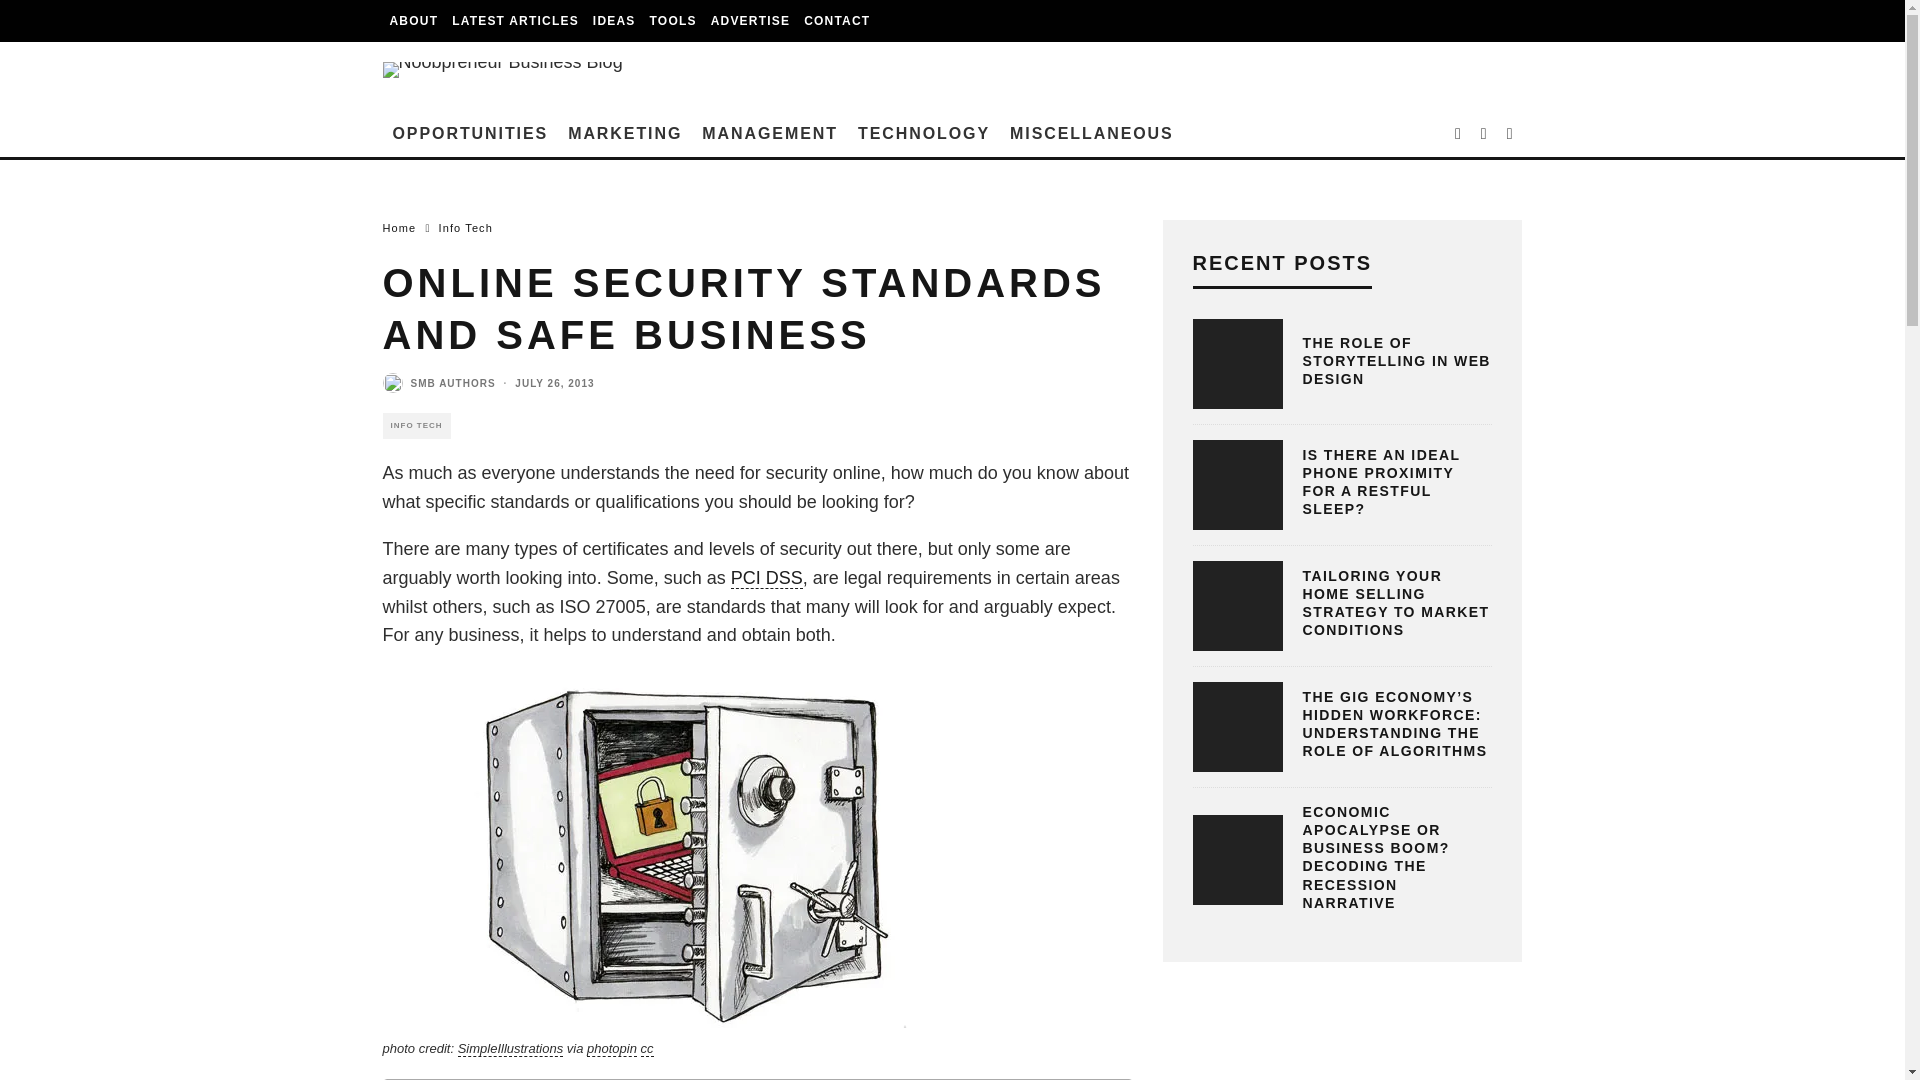  What do you see at coordinates (614, 21) in the screenshot?
I see `IDEAS` at bounding box center [614, 21].